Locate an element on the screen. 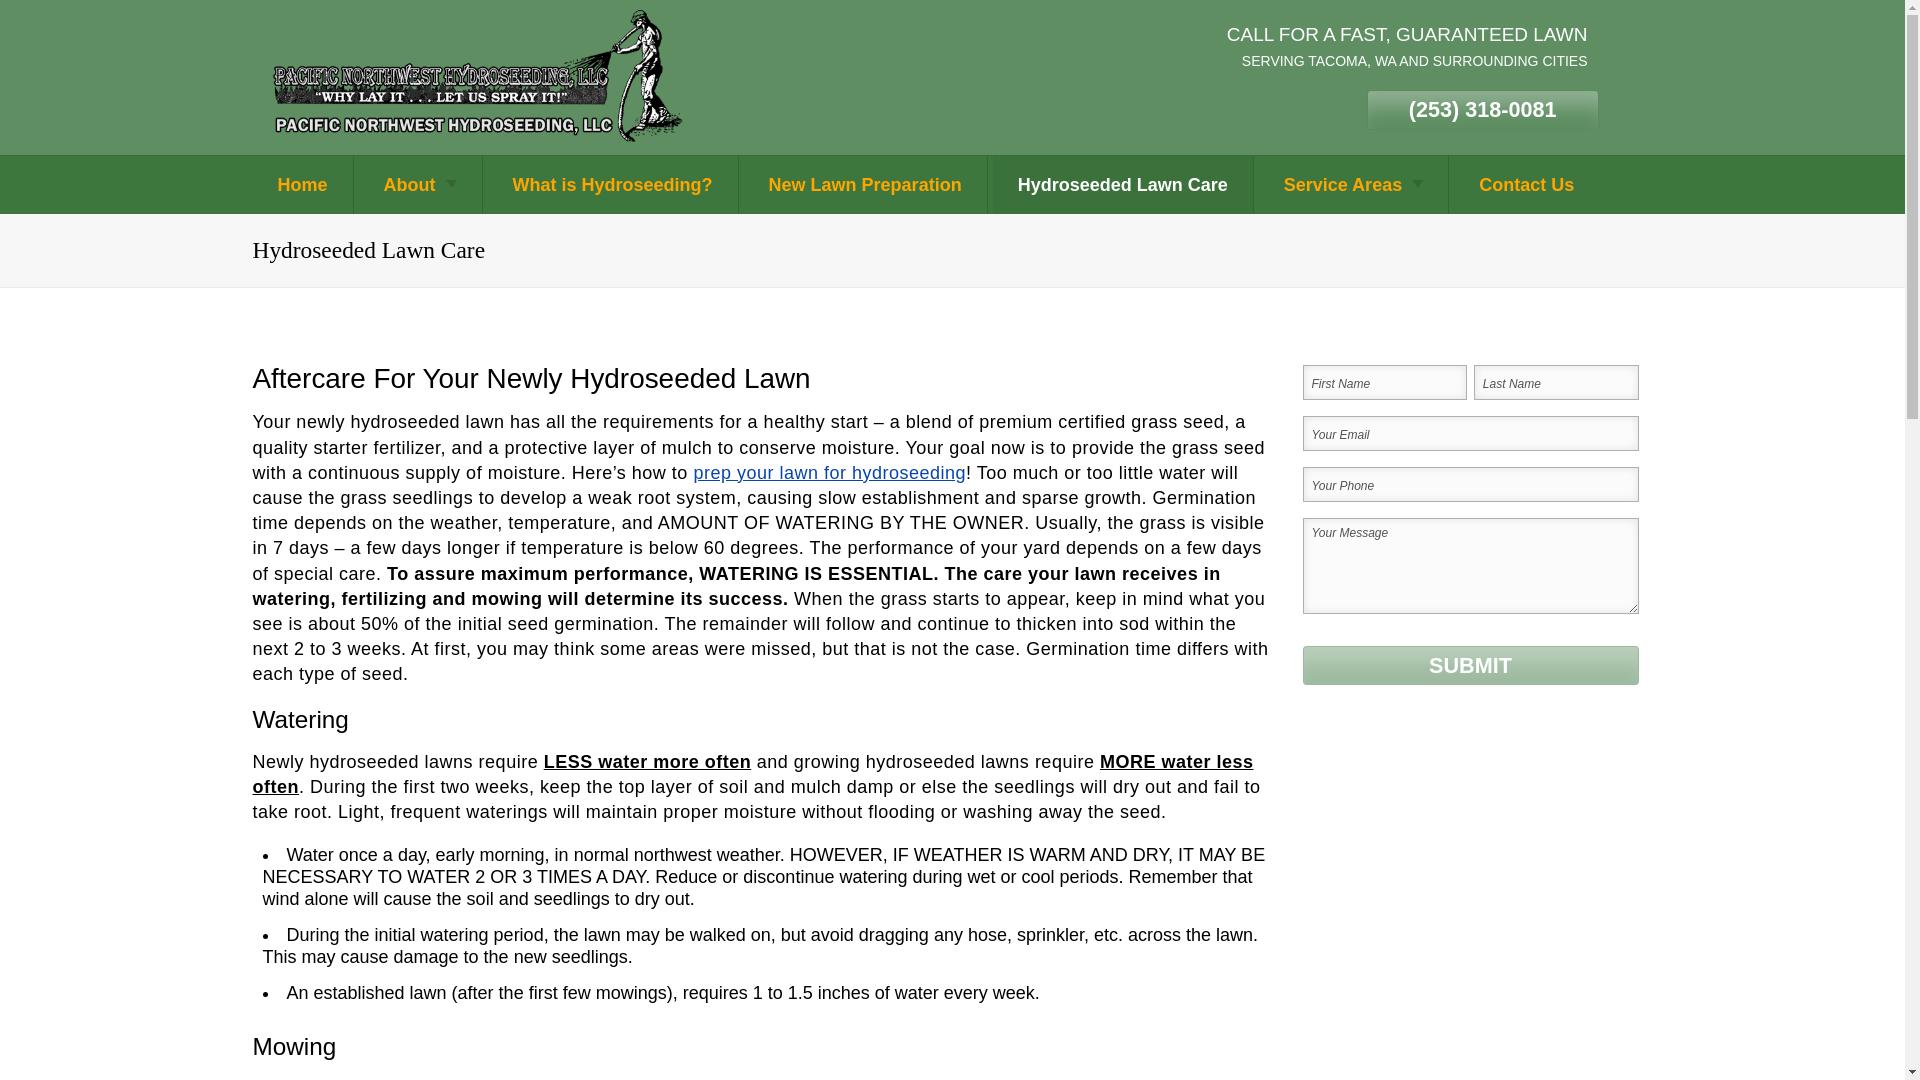  Submit is located at coordinates (1469, 665).